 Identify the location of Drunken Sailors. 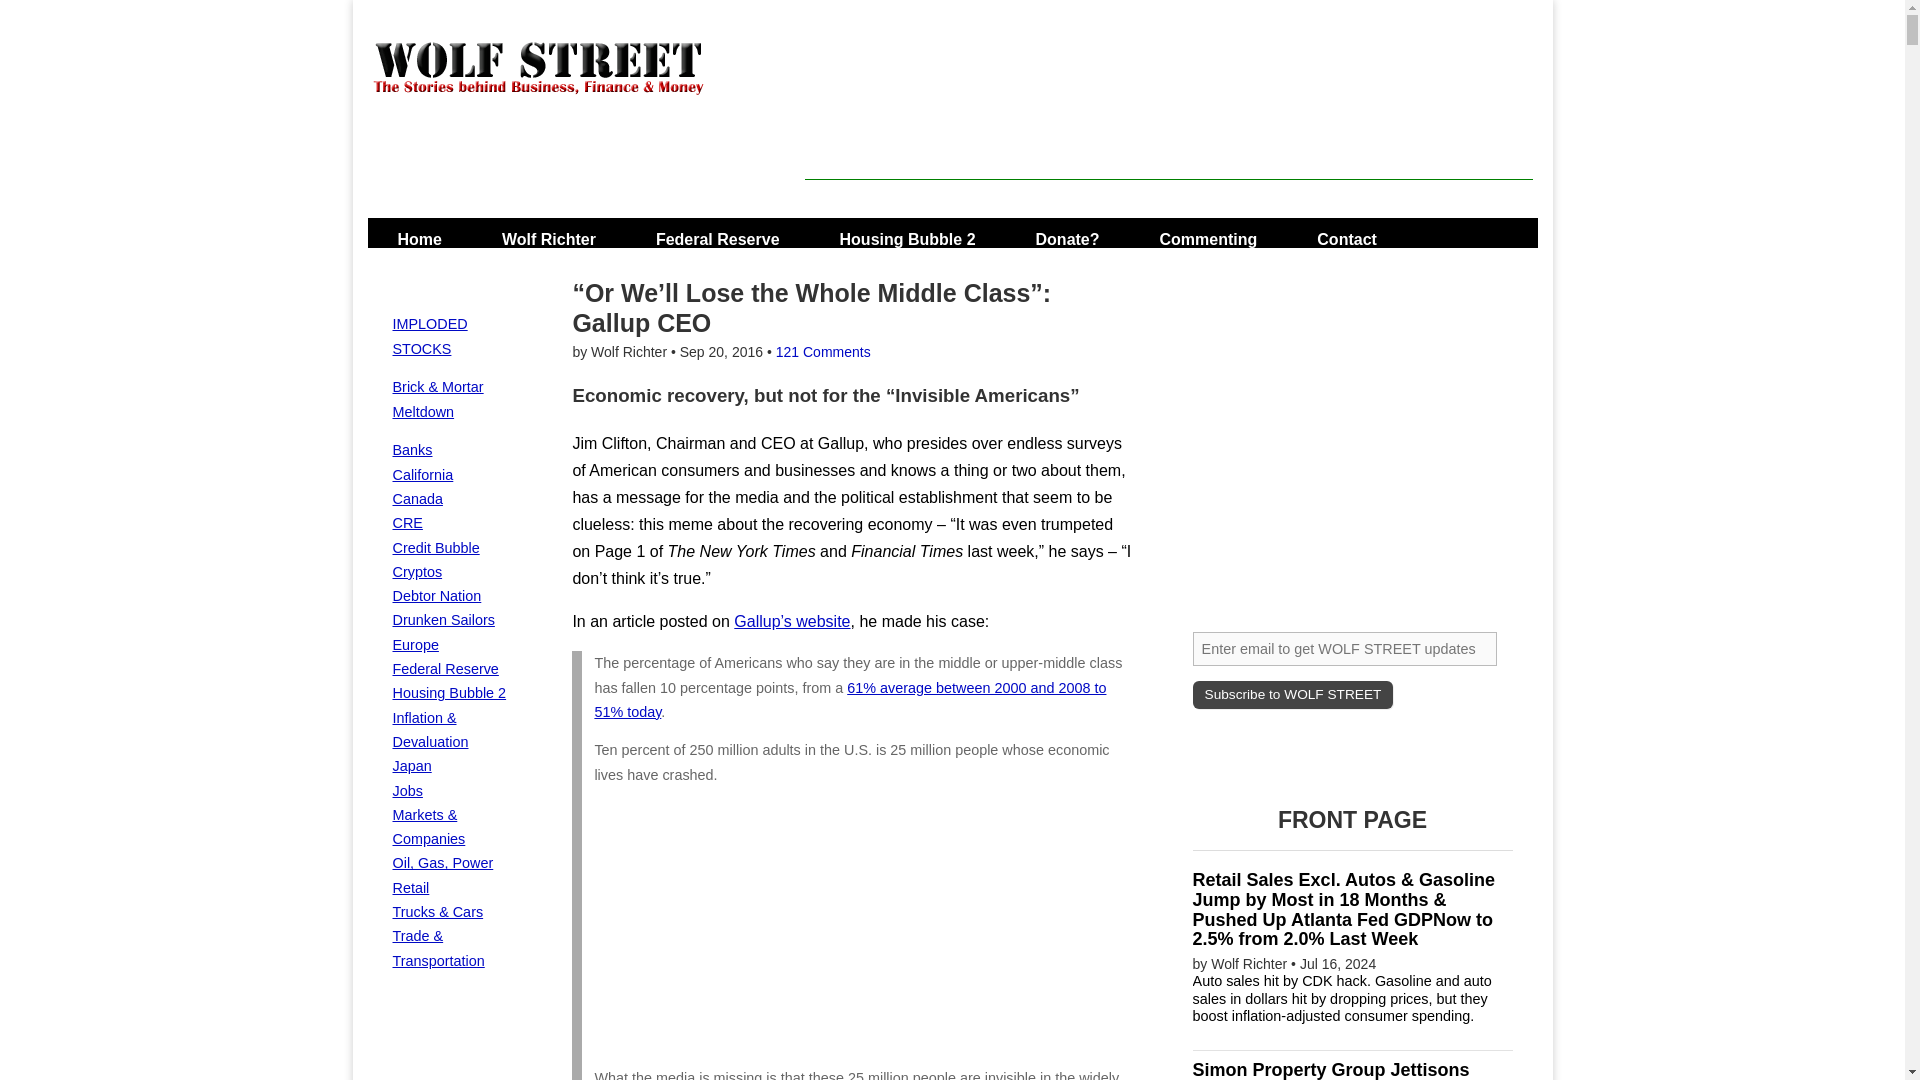
(442, 620).